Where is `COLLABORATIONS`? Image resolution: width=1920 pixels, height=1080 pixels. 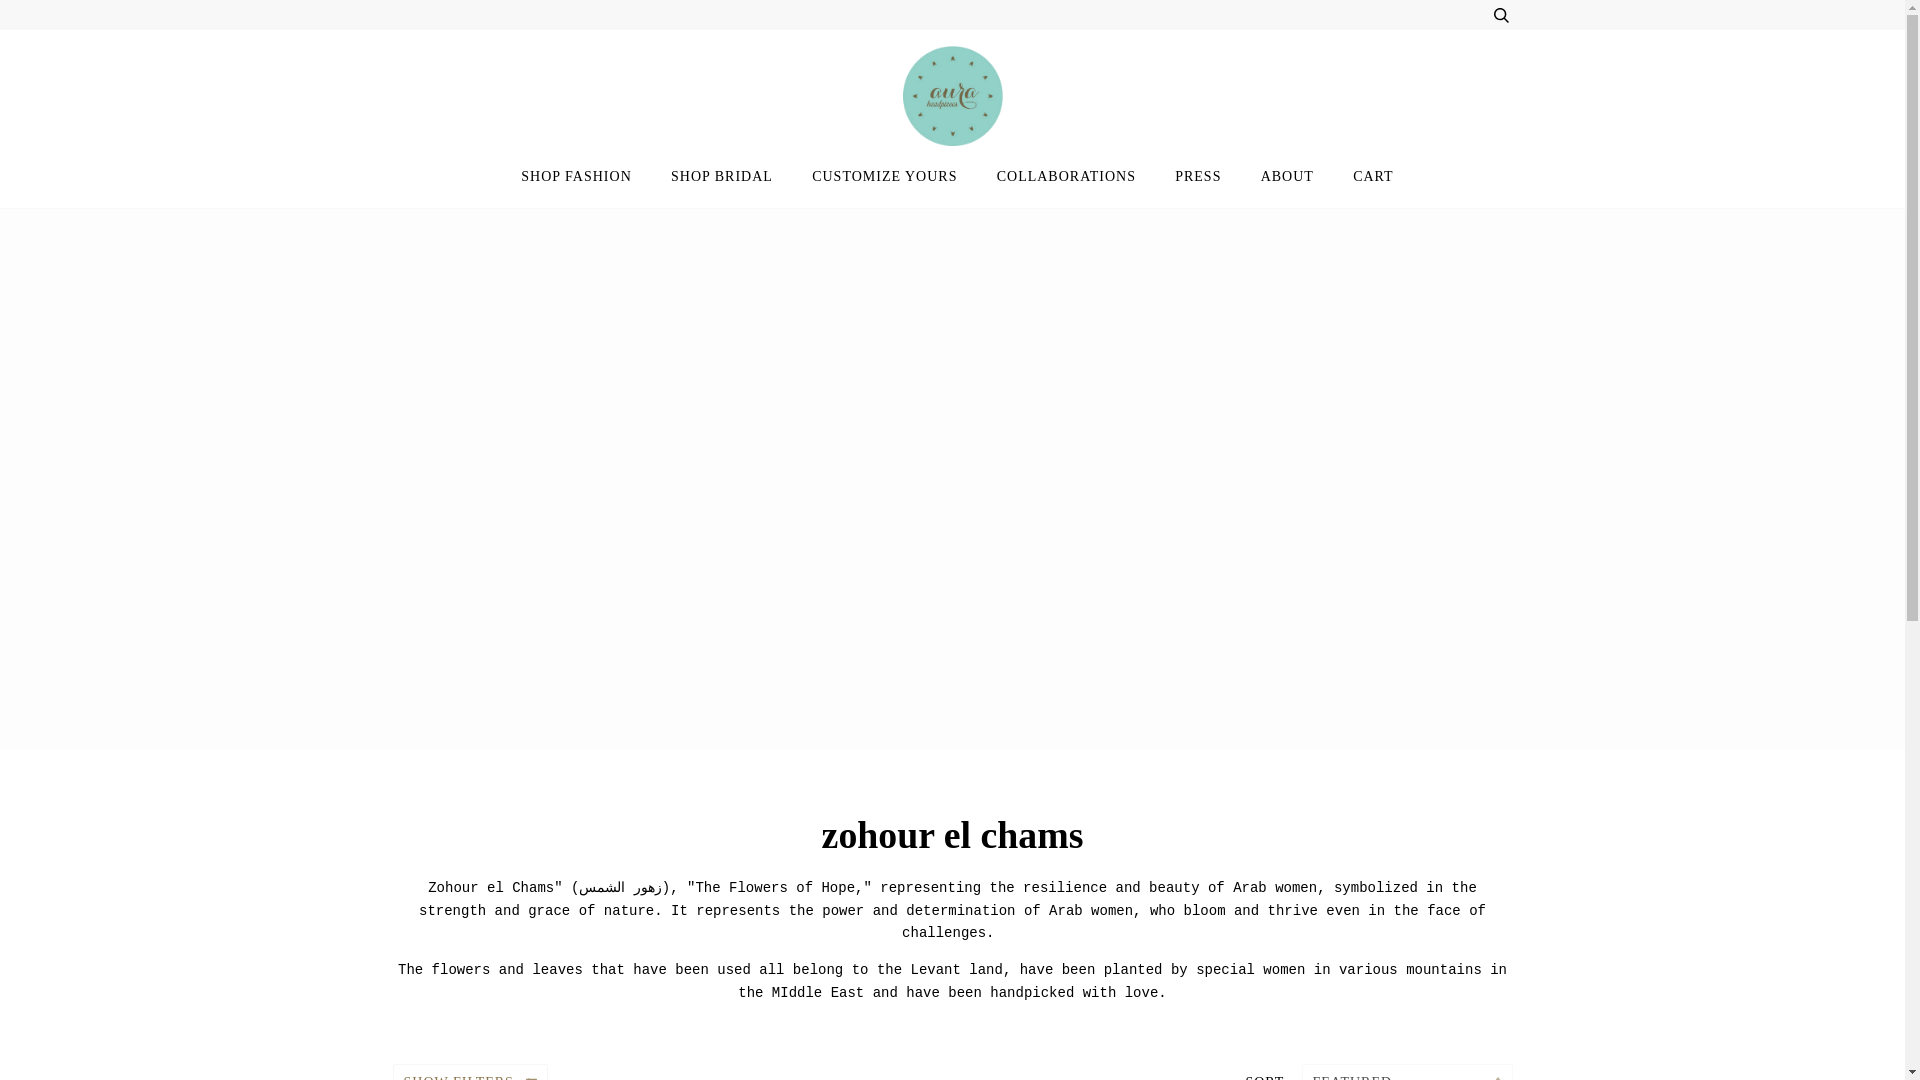 COLLABORATIONS is located at coordinates (1066, 176).